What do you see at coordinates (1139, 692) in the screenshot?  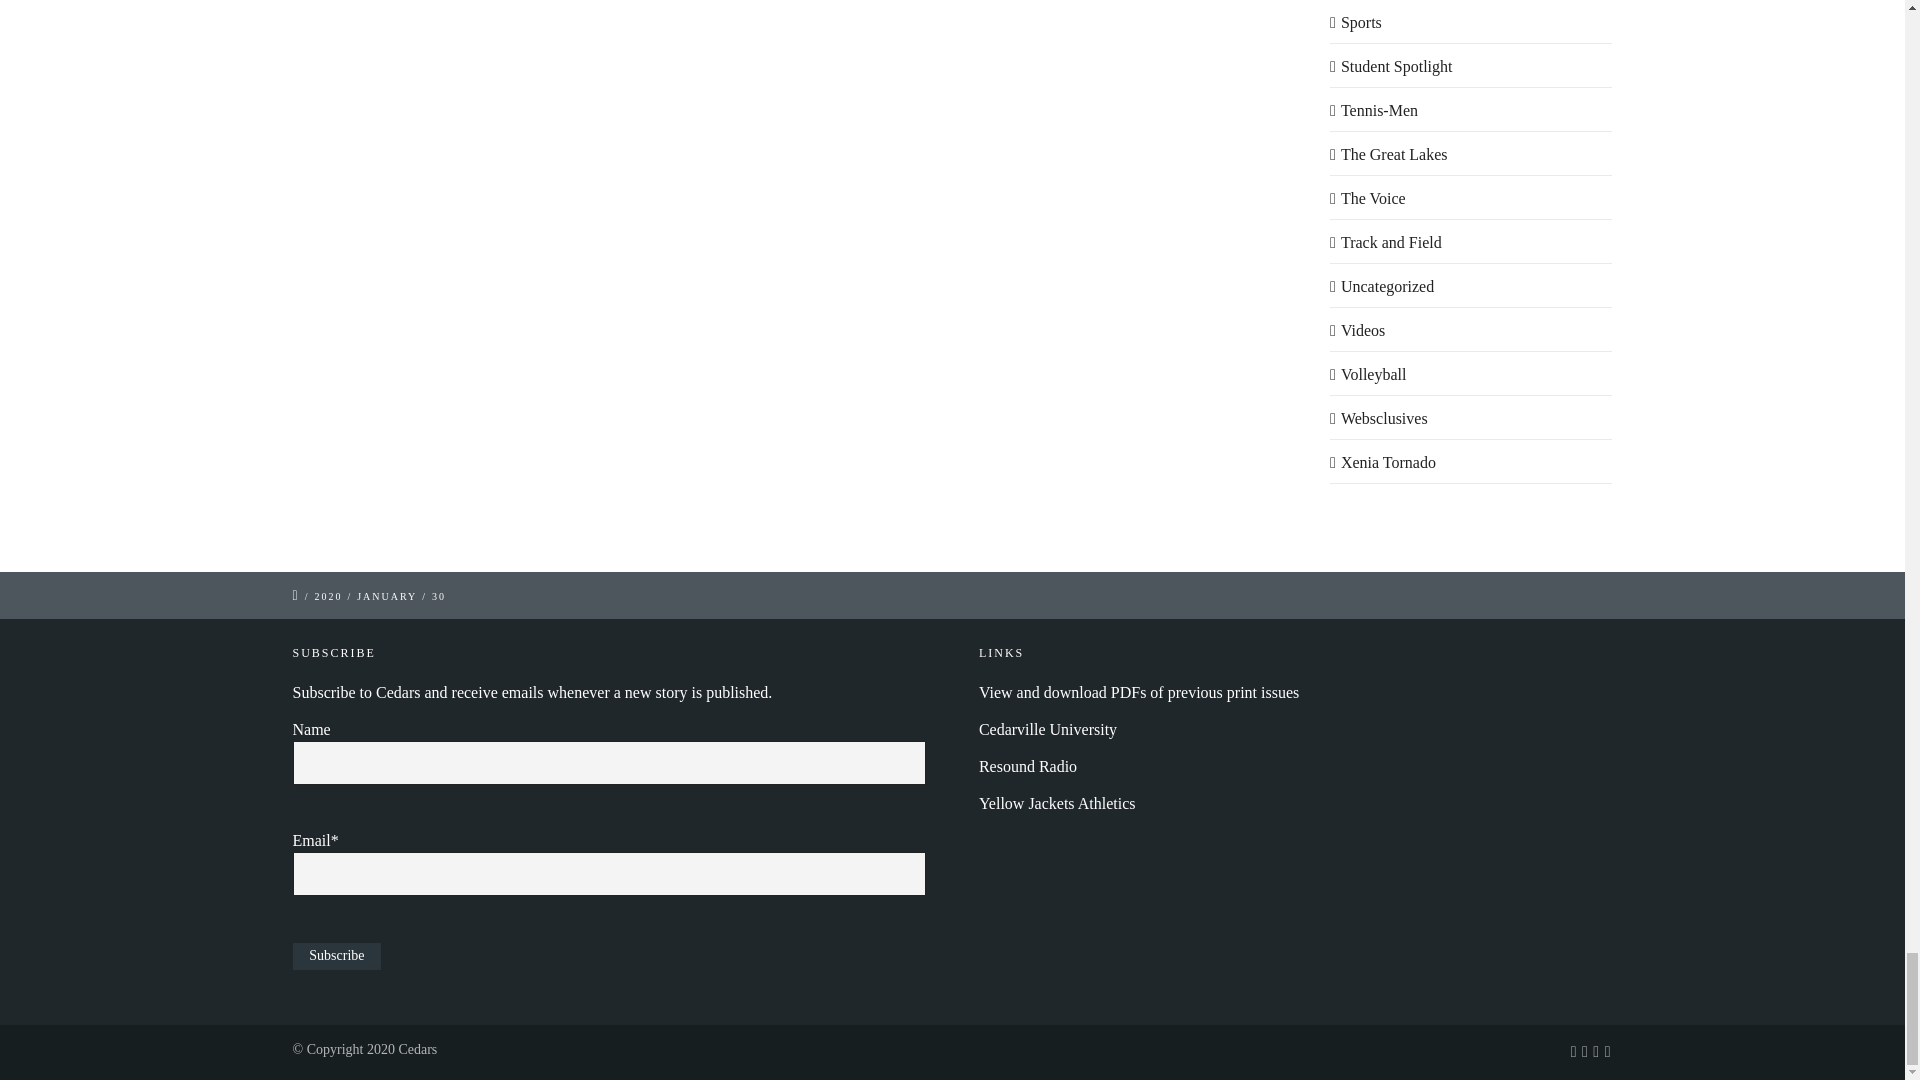 I see `Previous issues` at bounding box center [1139, 692].